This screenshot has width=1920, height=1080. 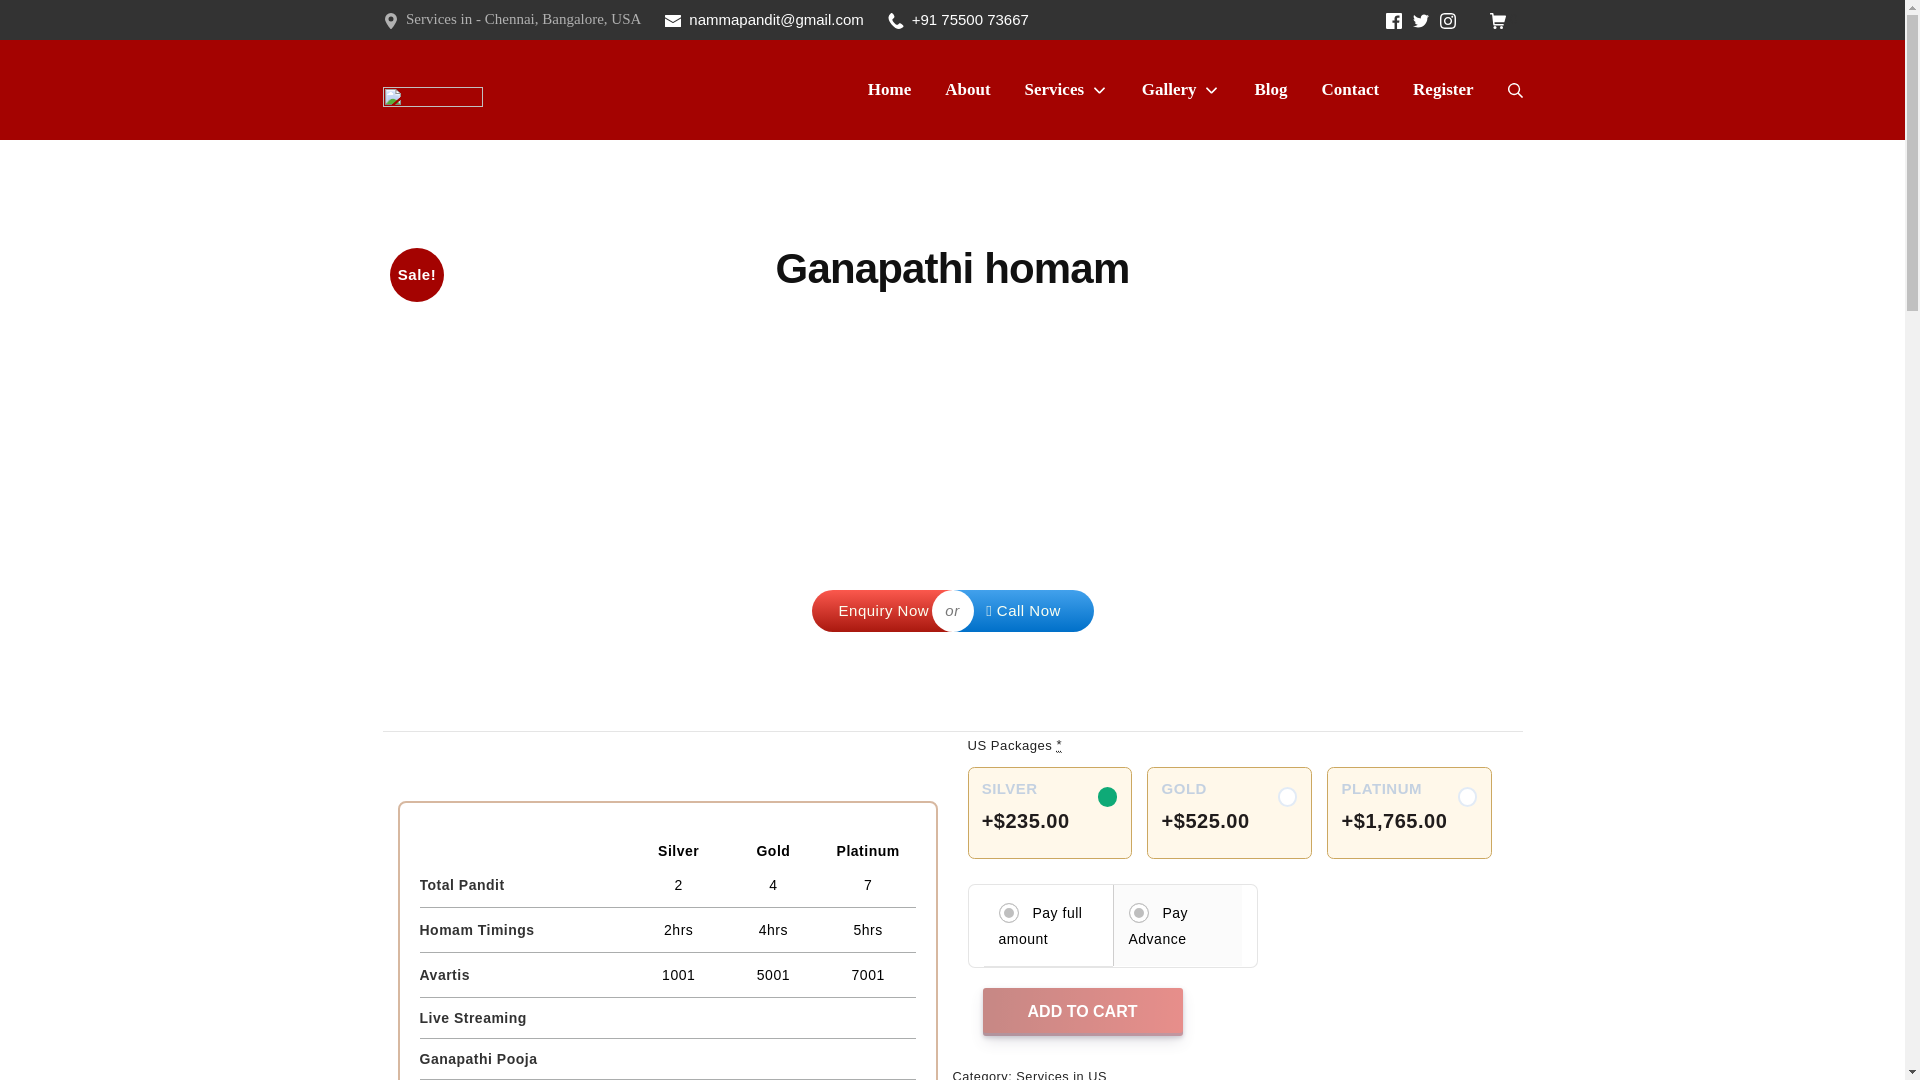 I want to click on Facebook icon, so click(x=1394, y=20).